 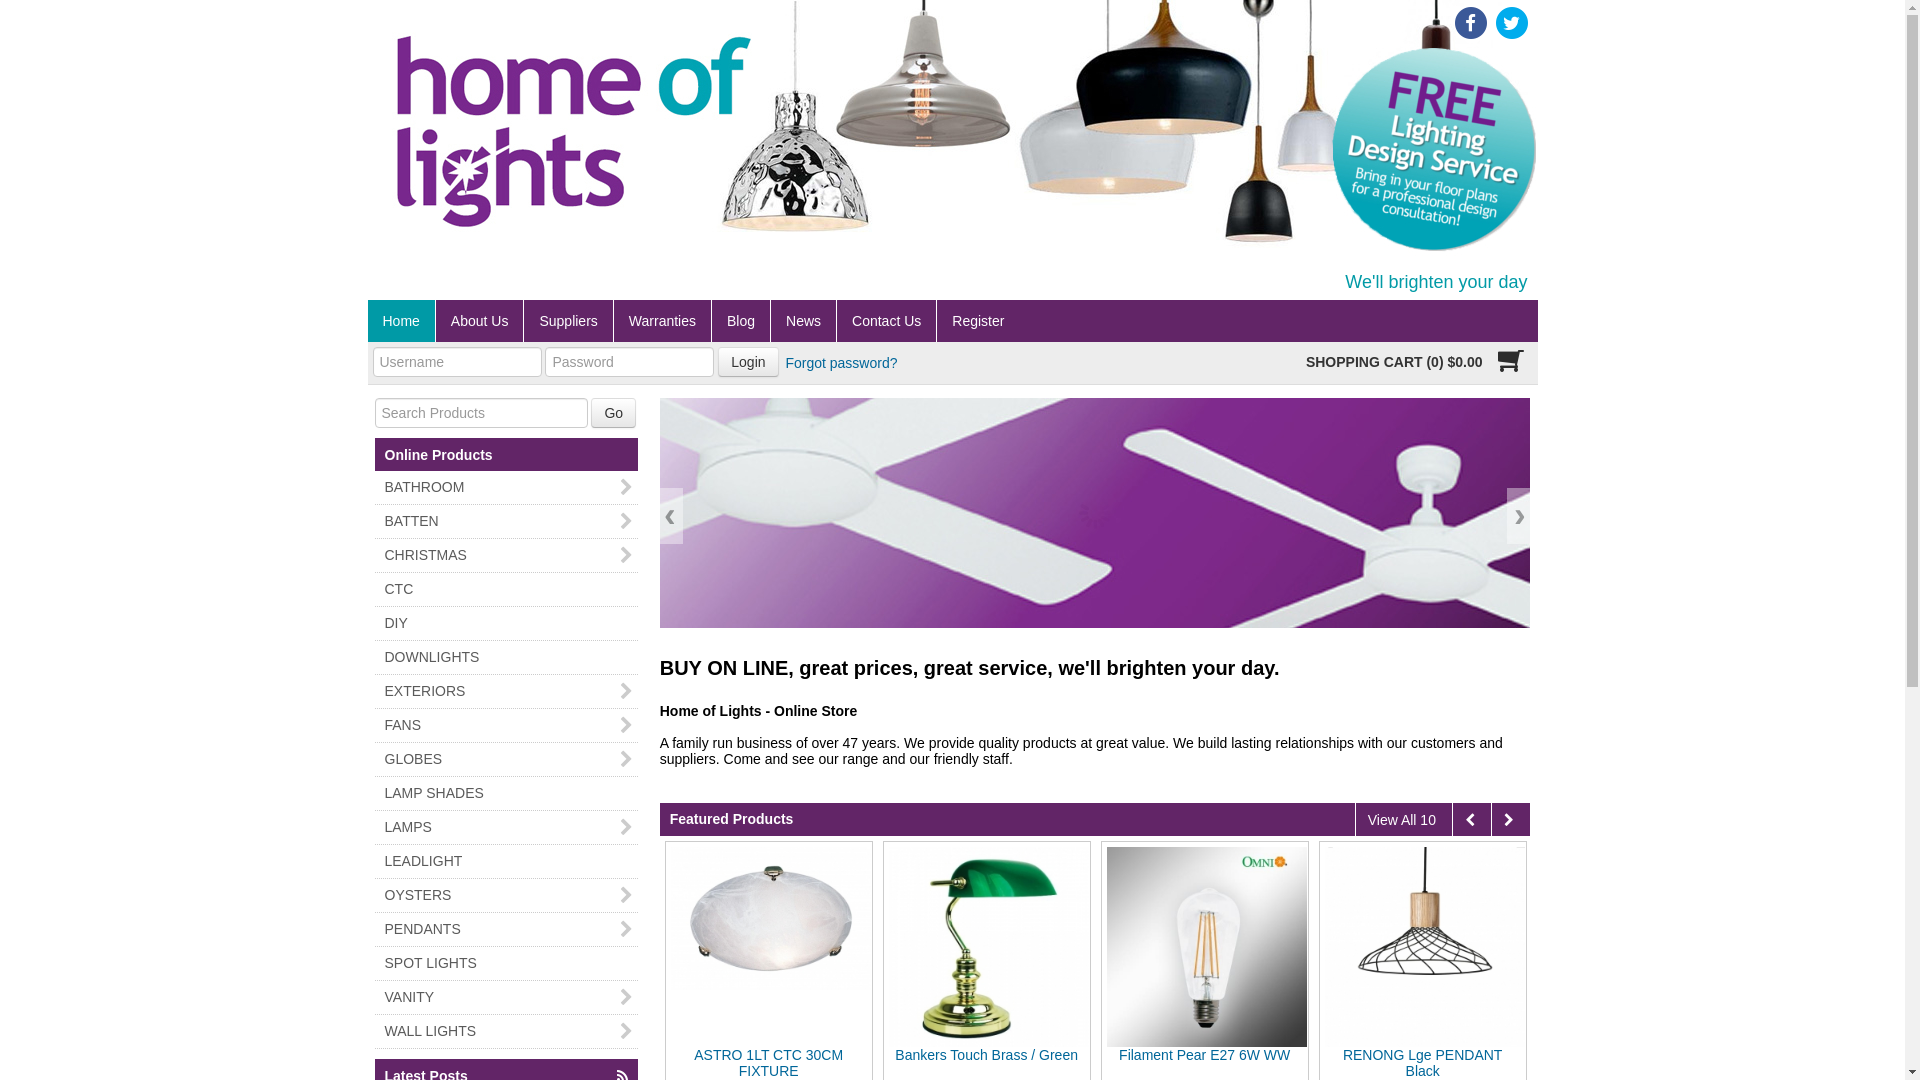 What do you see at coordinates (506, 862) in the screenshot?
I see `LEADLIGHT` at bounding box center [506, 862].